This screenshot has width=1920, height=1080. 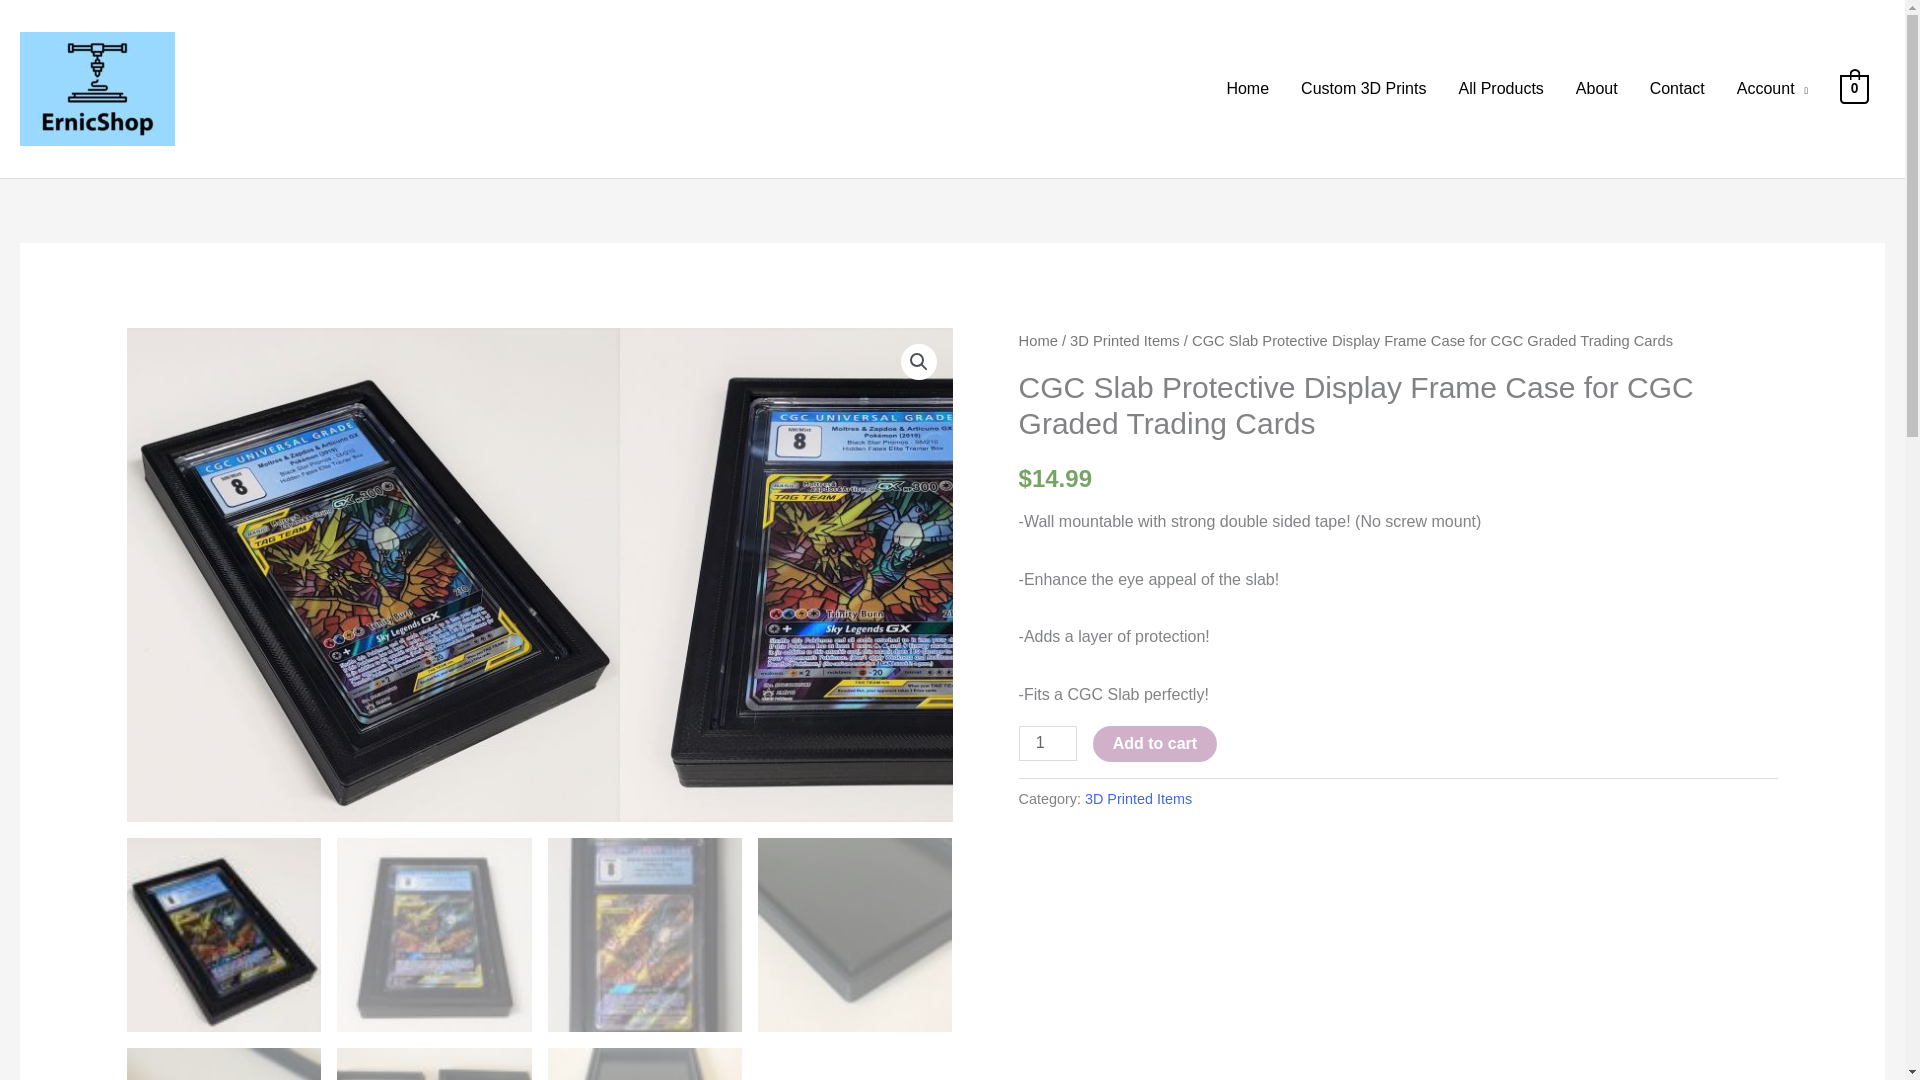 I want to click on Home, so click(x=1246, y=88).